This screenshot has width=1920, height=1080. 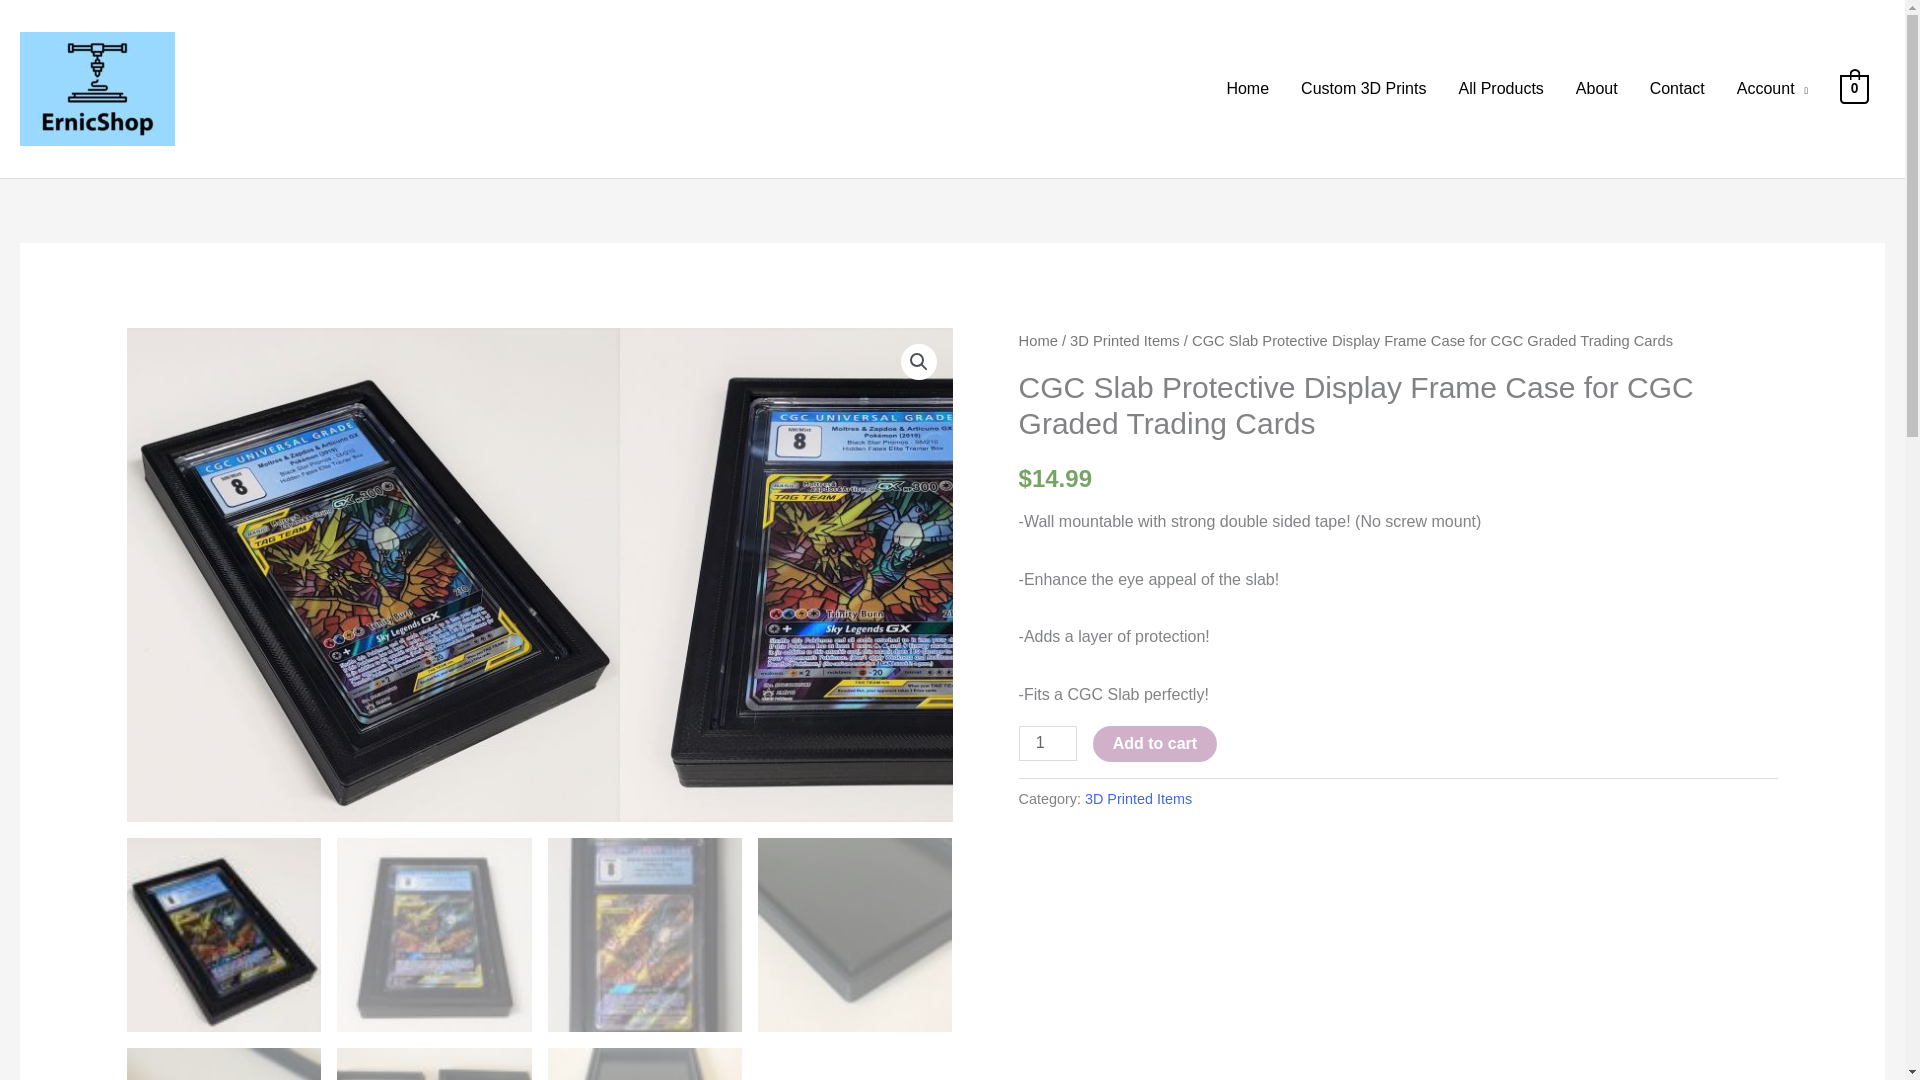 I want to click on Home, so click(x=1246, y=88).